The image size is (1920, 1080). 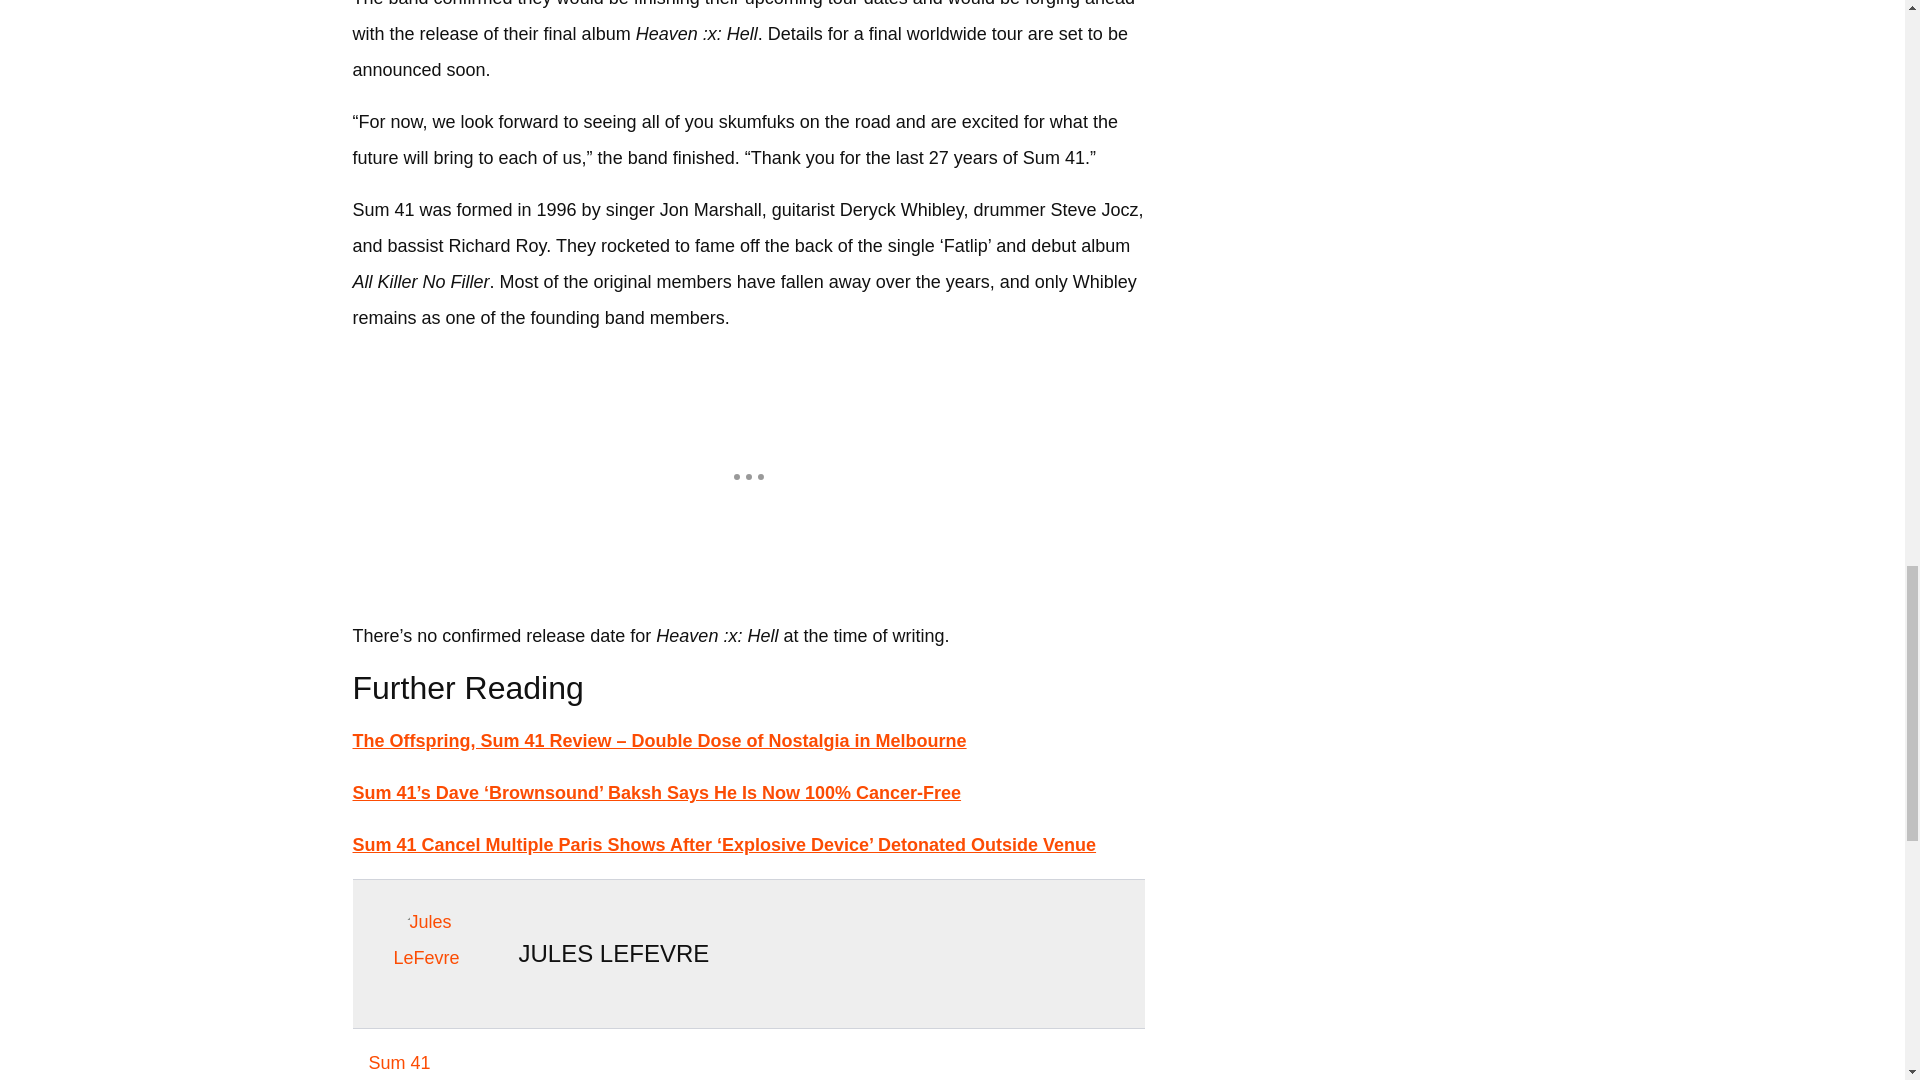 I want to click on JULES LEFEVRE, so click(x=613, y=952).